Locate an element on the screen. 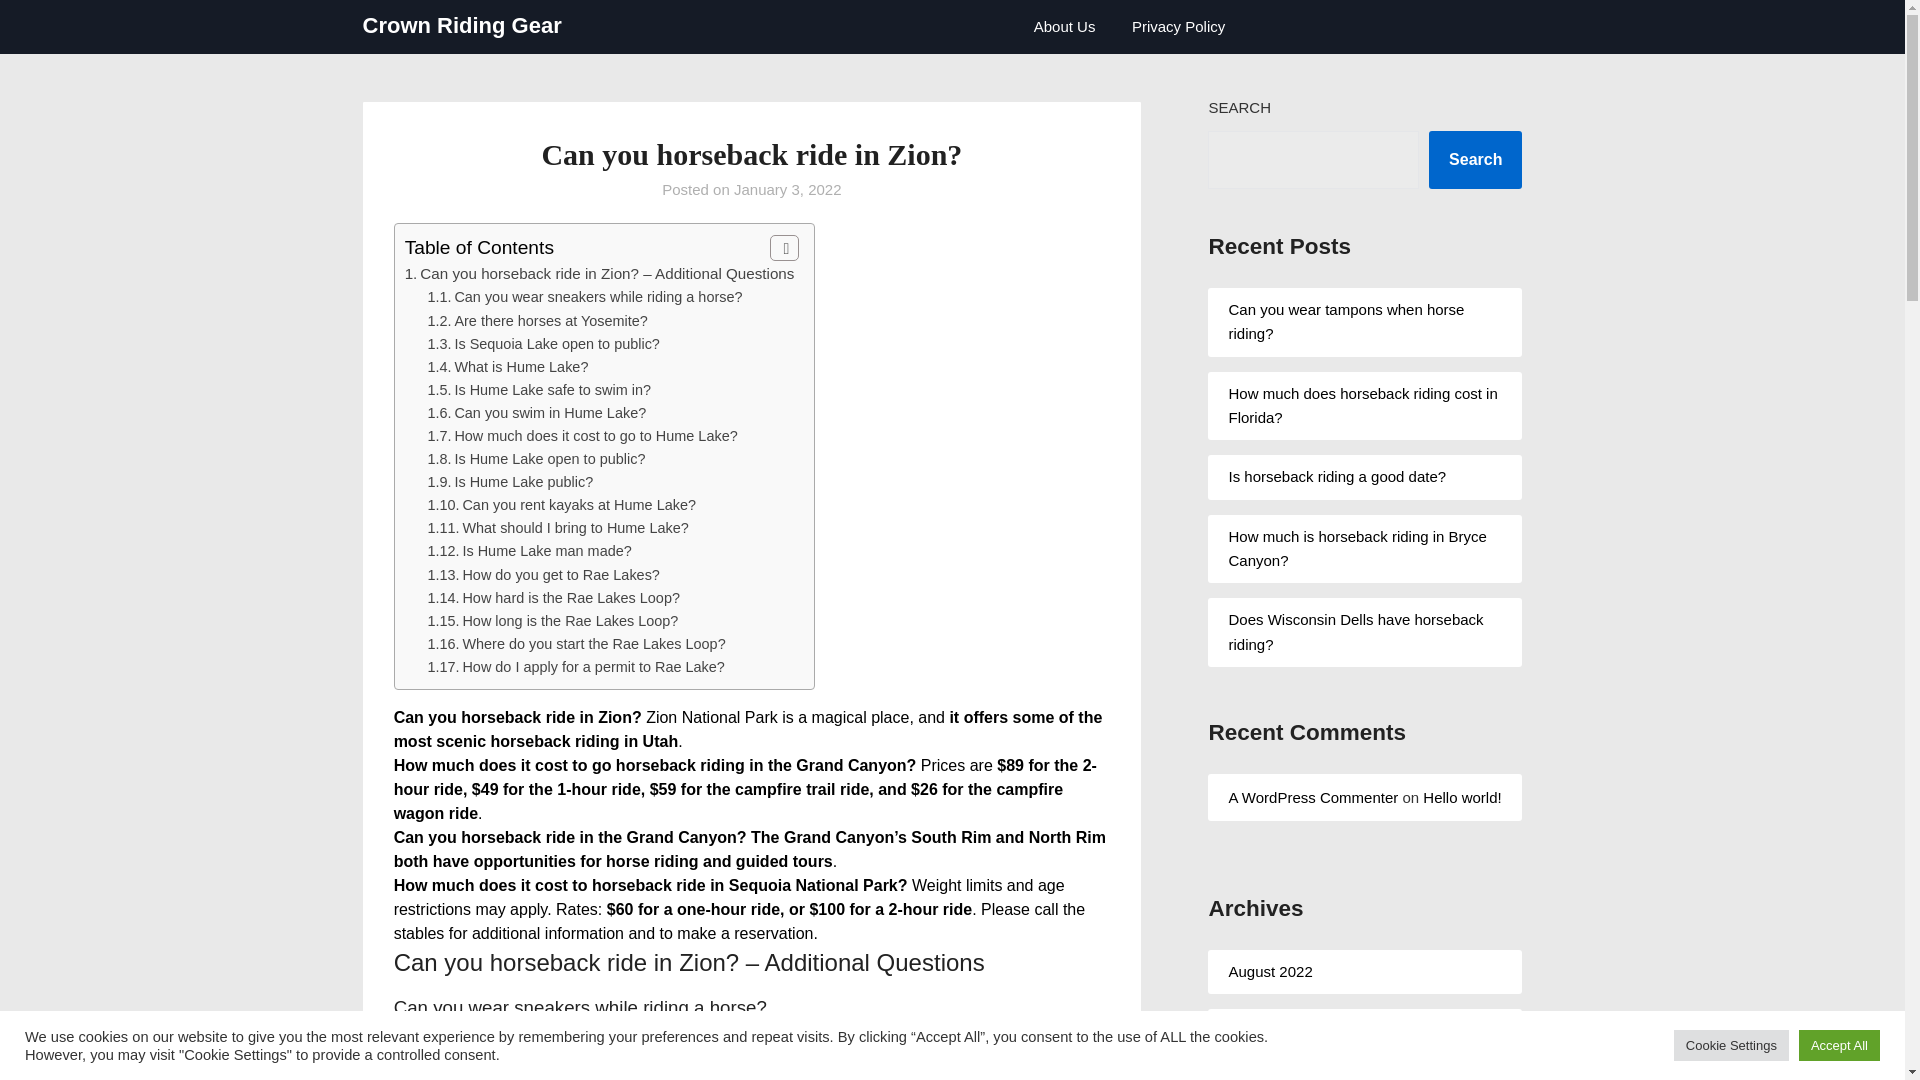 The width and height of the screenshot is (1920, 1080). Is Hume Lake public? is located at coordinates (523, 482).